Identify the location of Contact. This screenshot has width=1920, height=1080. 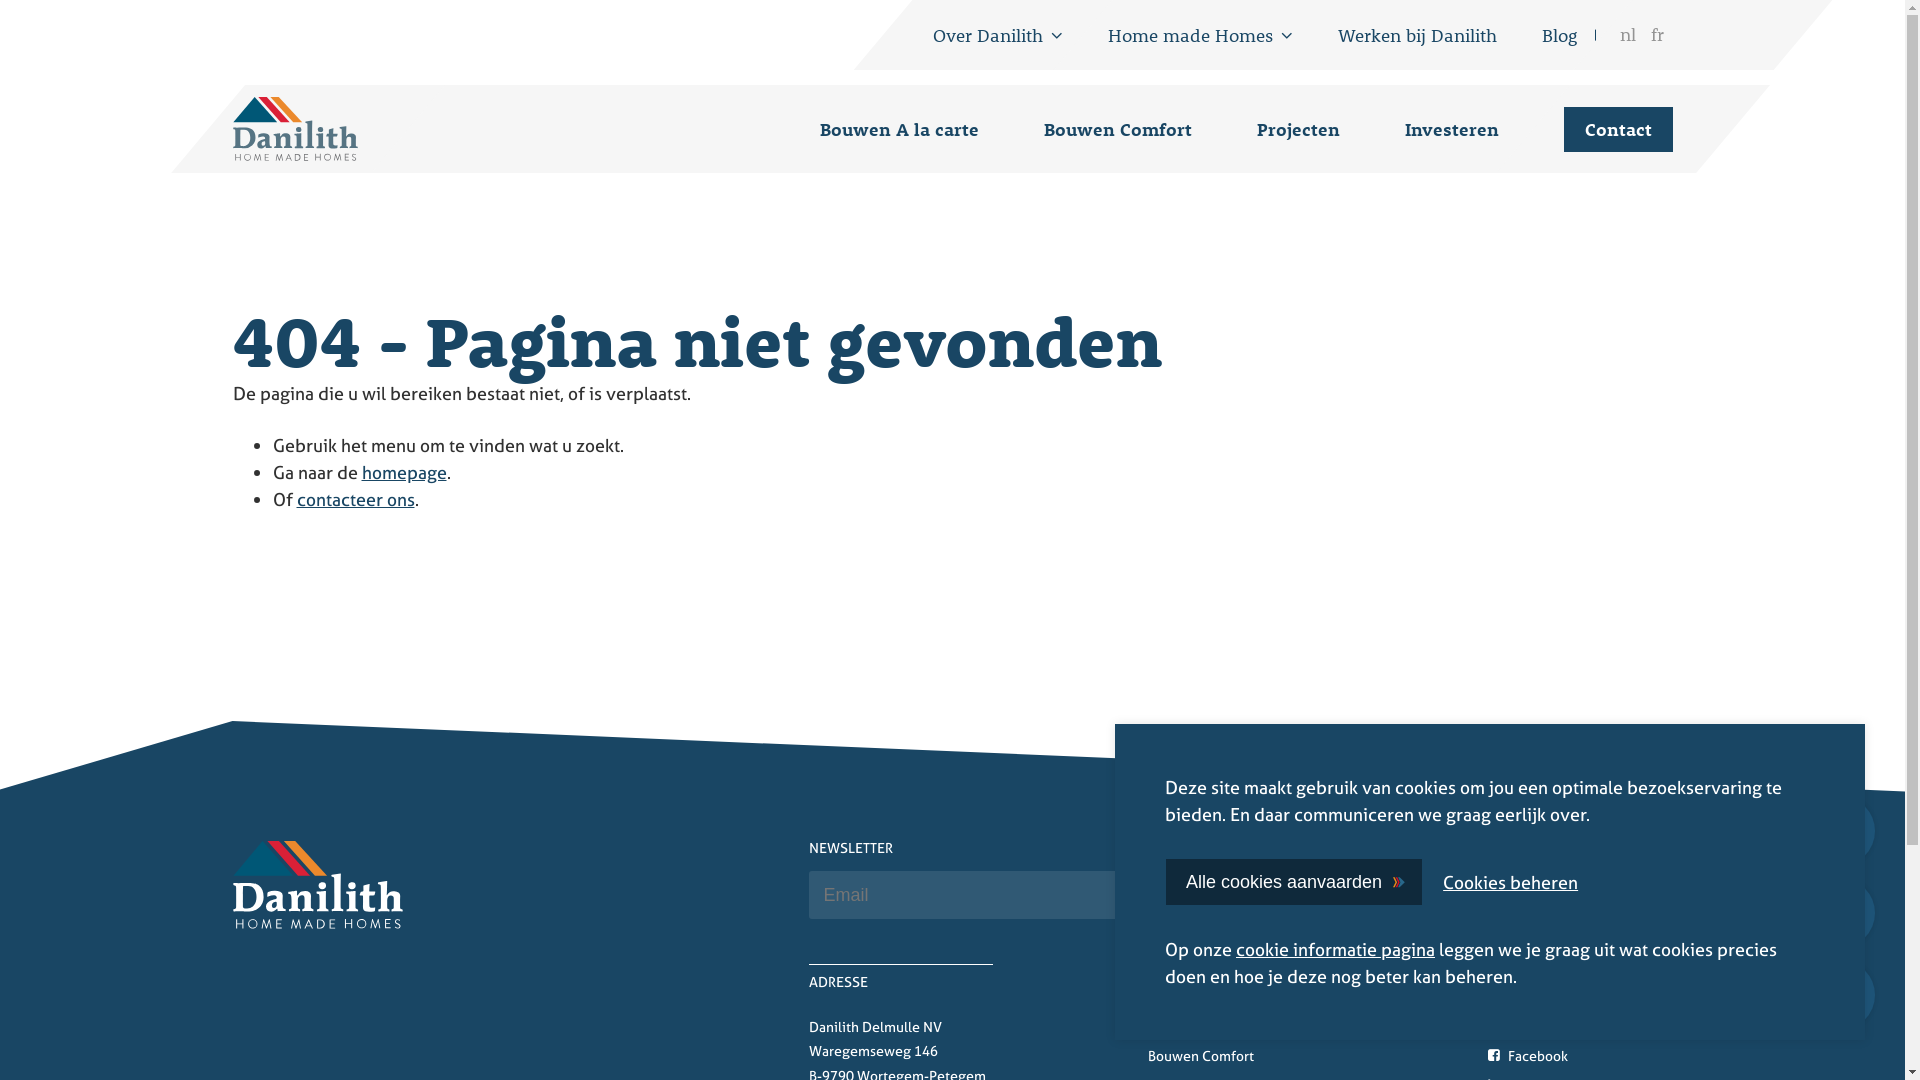
(1618, 130).